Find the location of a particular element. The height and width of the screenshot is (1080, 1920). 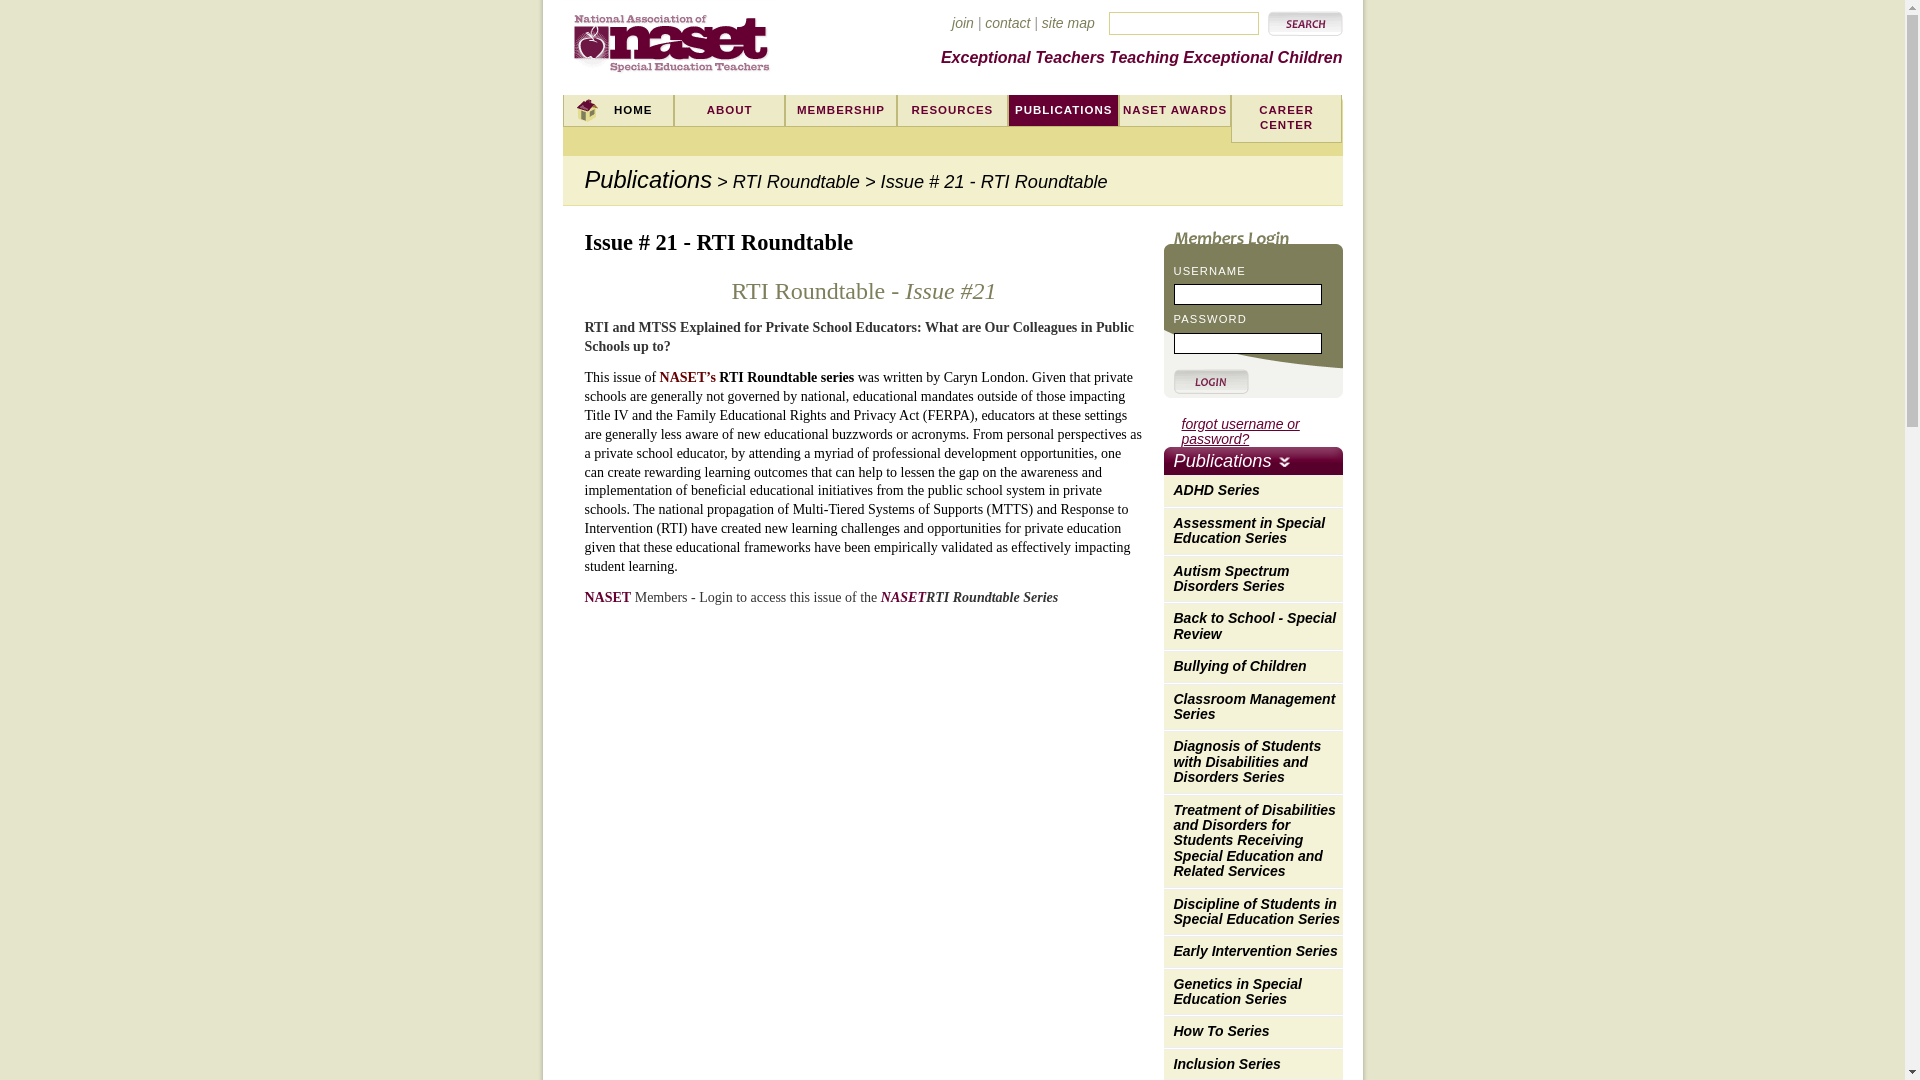

RTI Roundtable is located at coordinates (796, 182).